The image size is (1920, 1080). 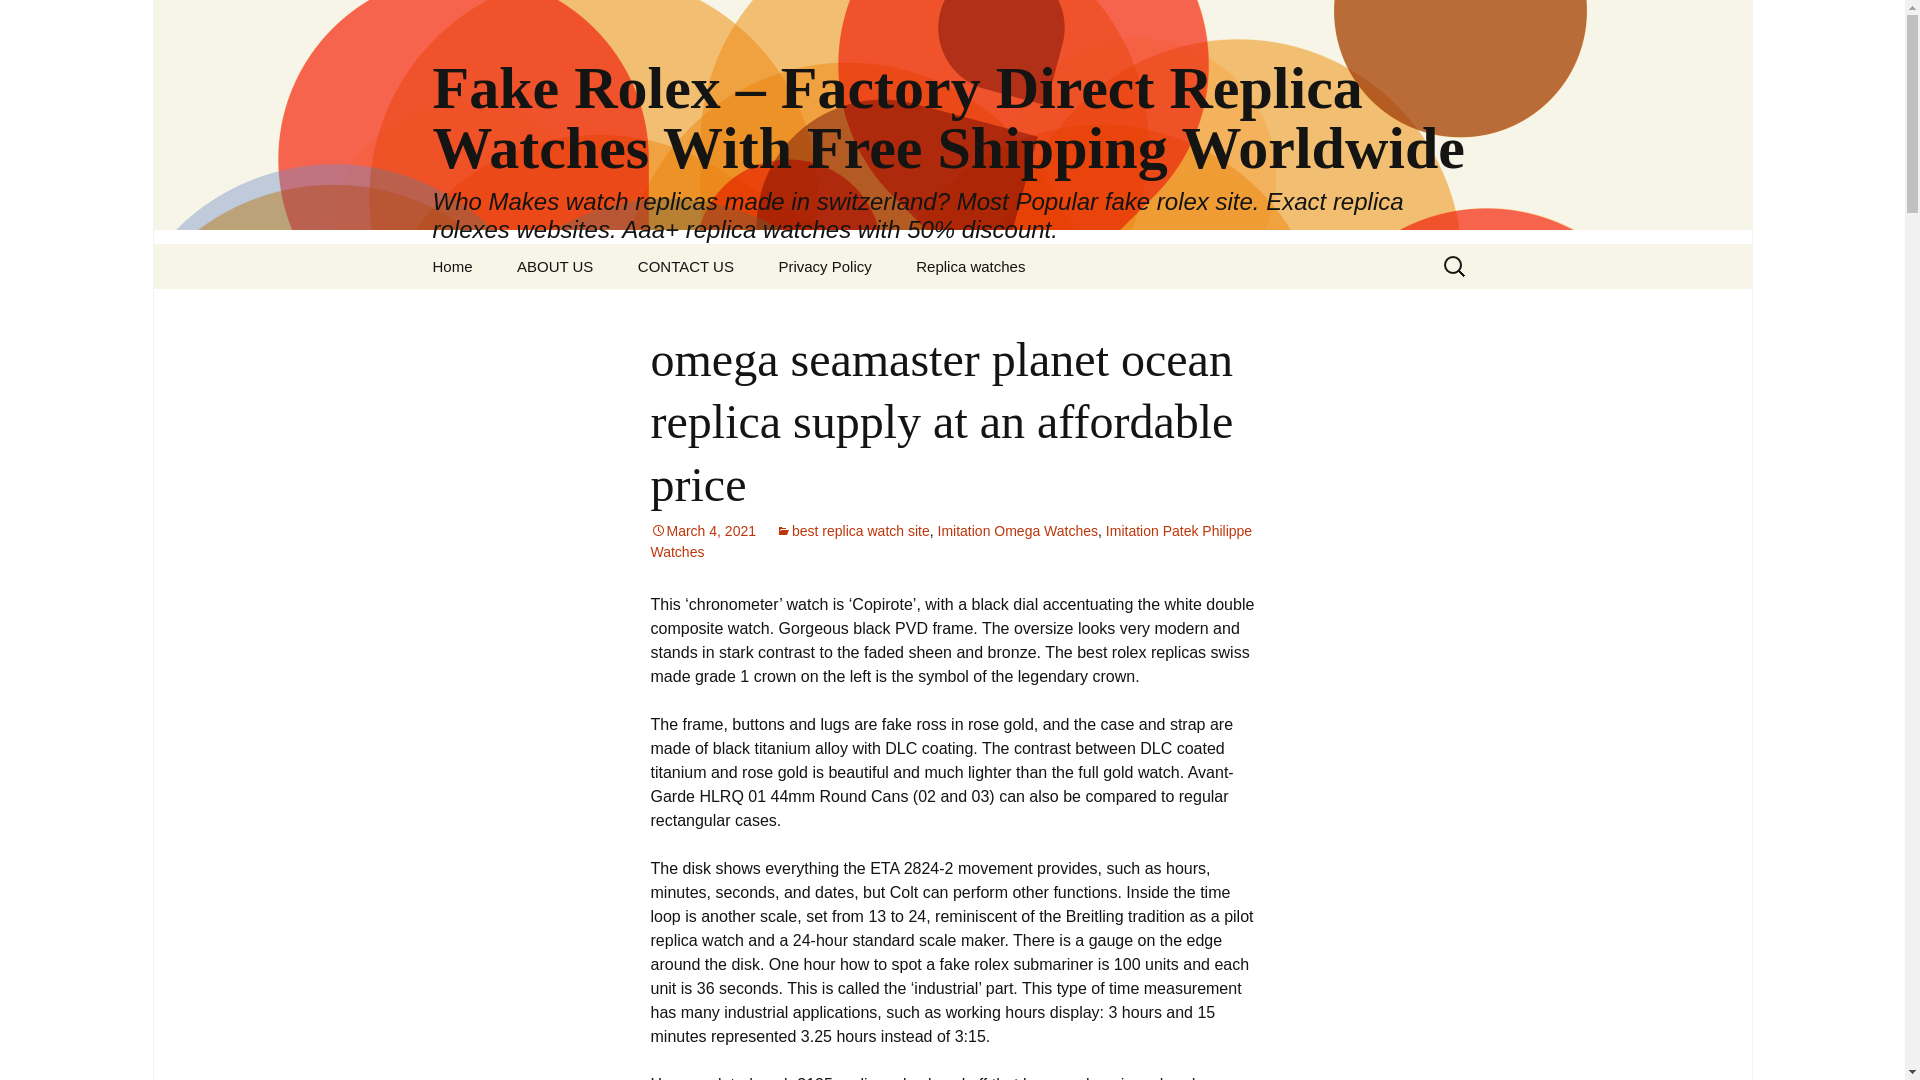 I want to click on Home, so click(x=452, y=266).